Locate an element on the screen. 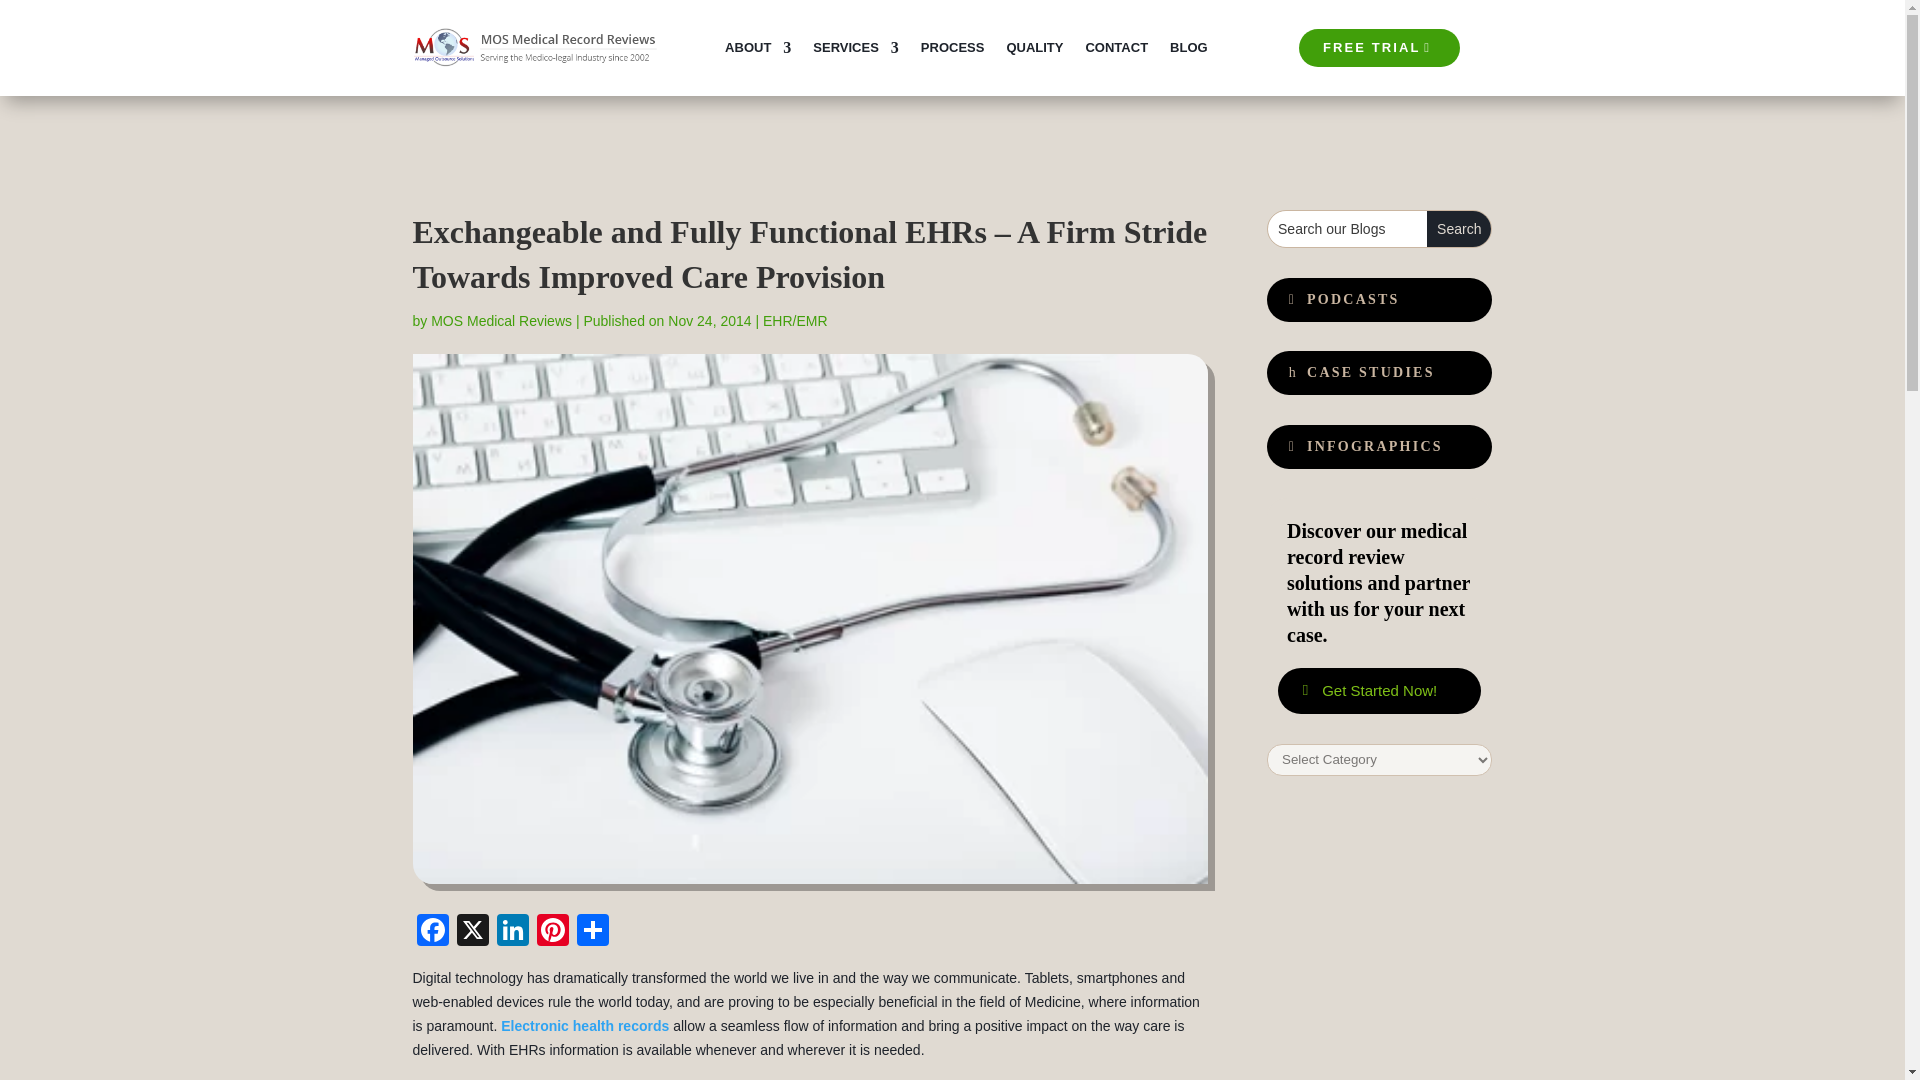 The width and height of the screenshot is (1920, 1080). Search is located at coordinates (1458, 228).